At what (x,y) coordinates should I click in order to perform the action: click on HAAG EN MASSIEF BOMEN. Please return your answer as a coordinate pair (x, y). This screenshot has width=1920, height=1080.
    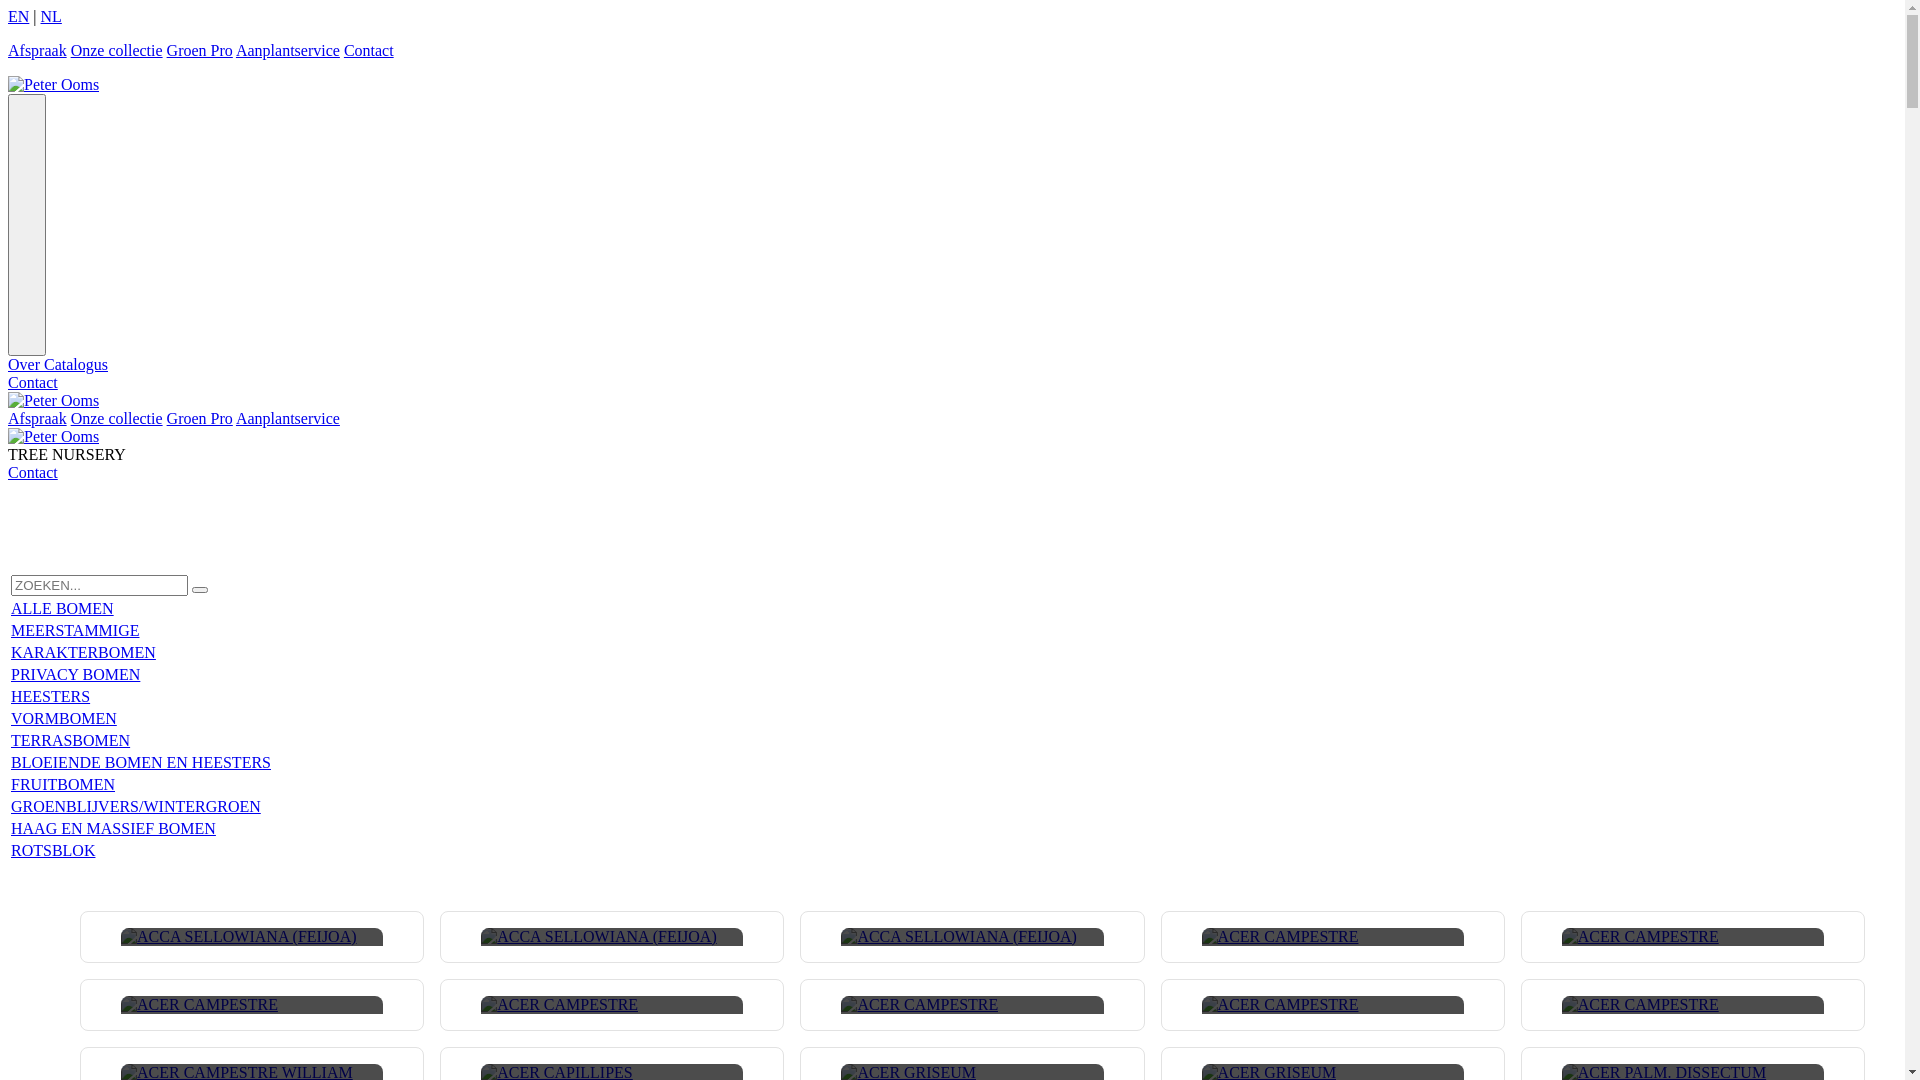
    Looking at the image, I should click on (114, 828).